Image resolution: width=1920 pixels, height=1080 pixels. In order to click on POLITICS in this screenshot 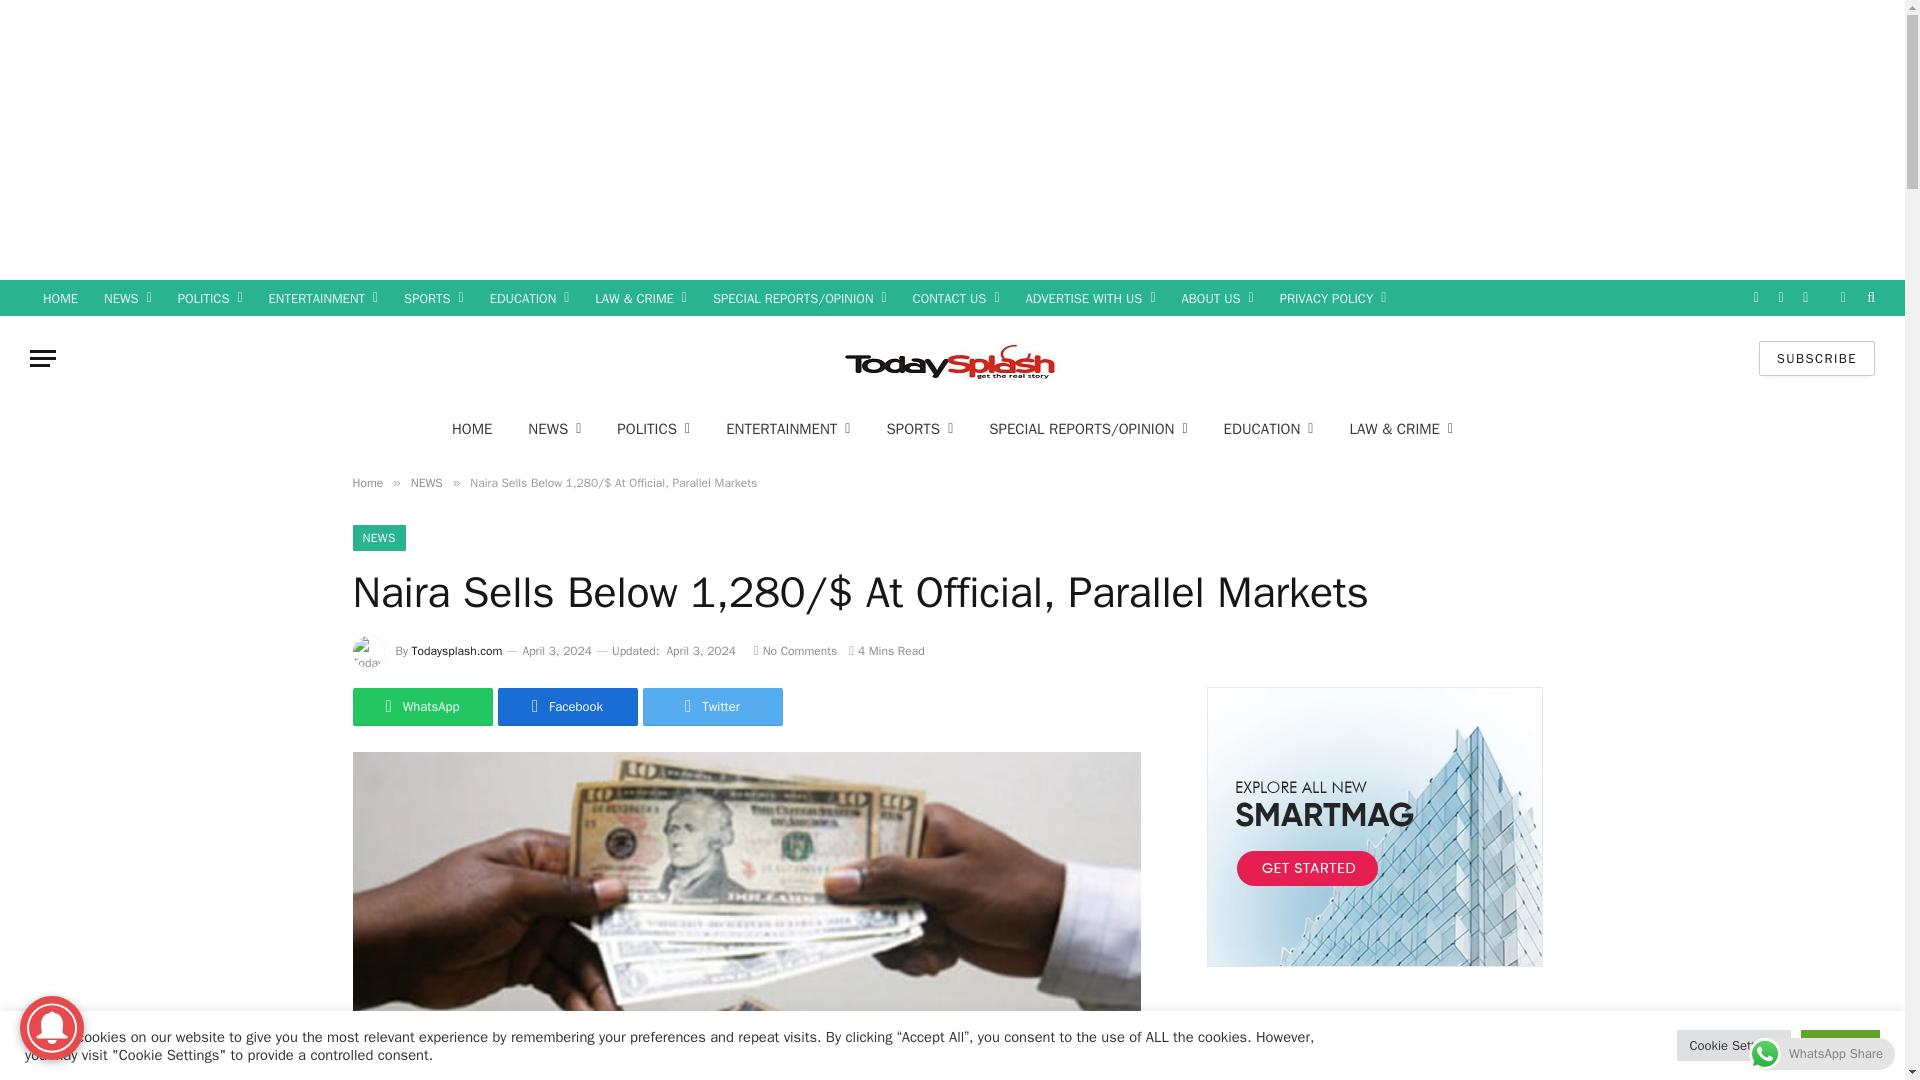, I will do `click(210, 298)`.